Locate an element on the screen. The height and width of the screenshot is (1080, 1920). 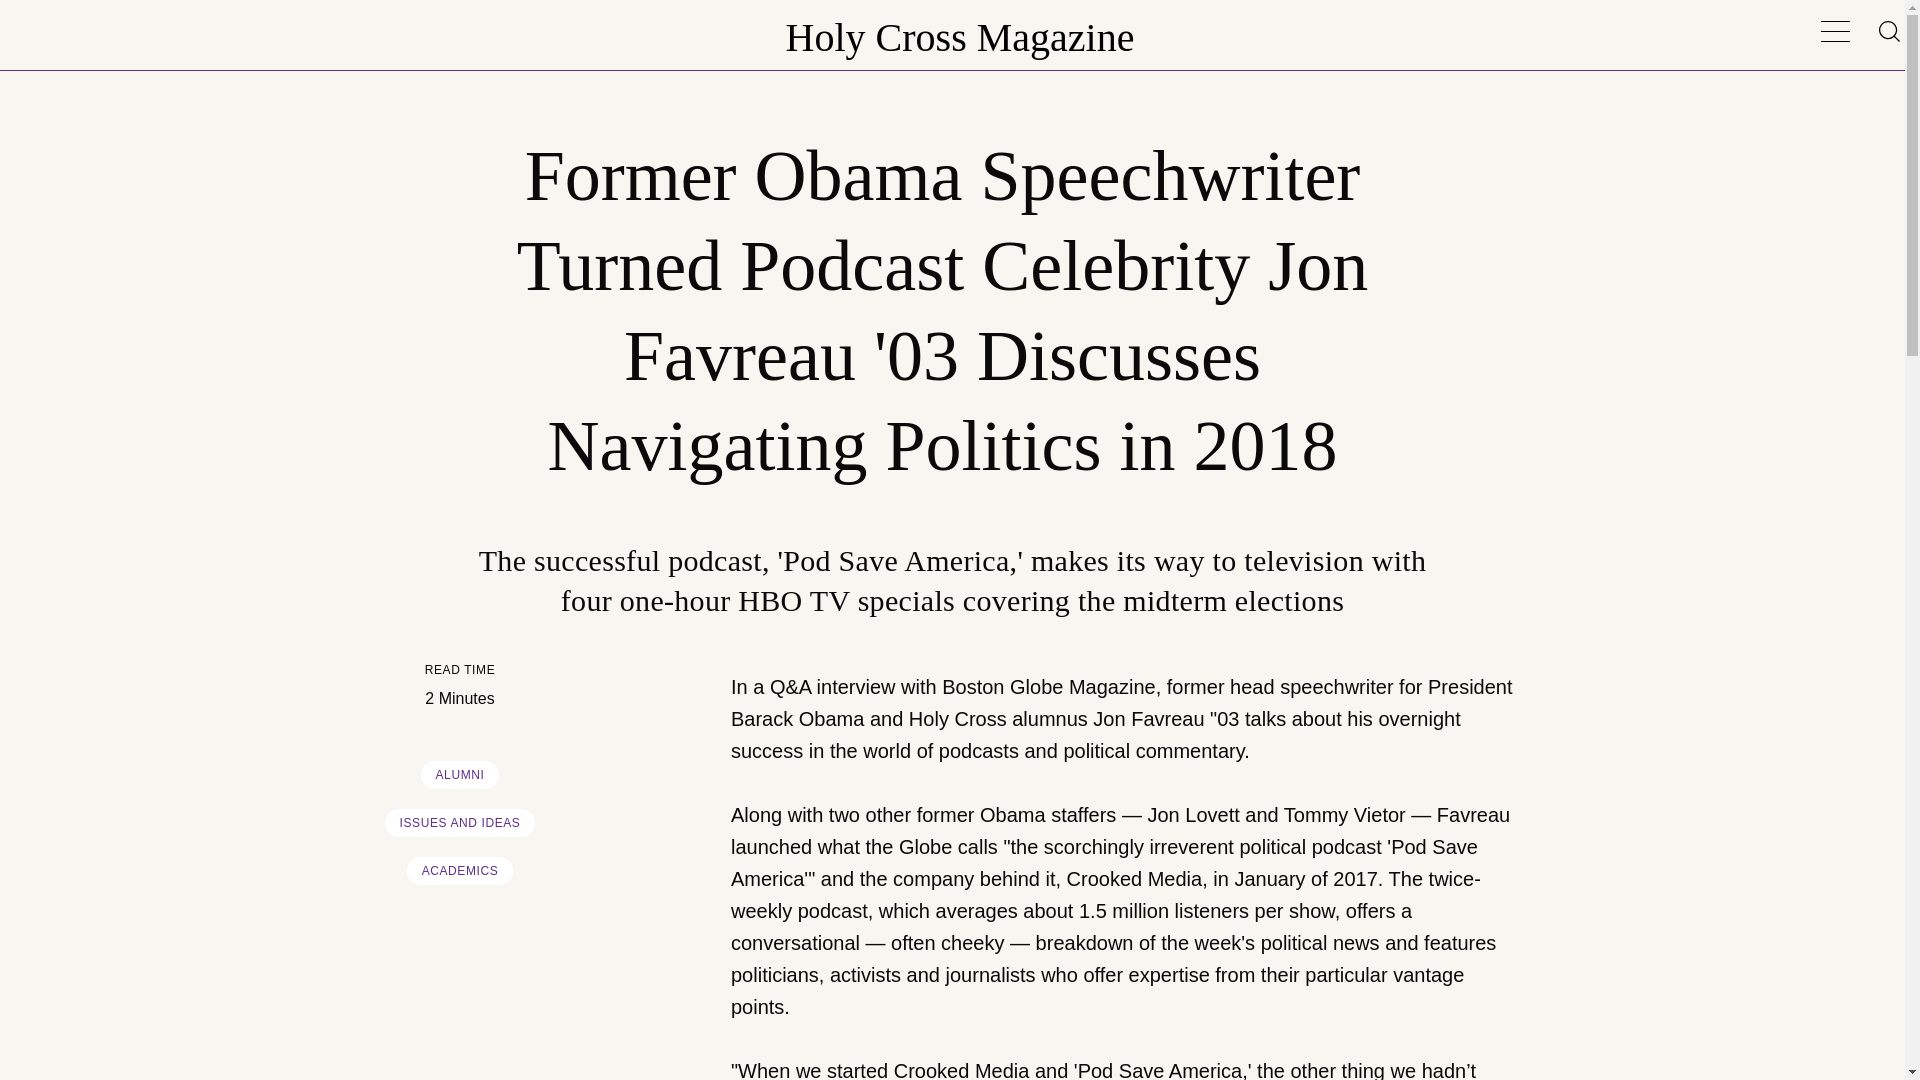
Apply is located at coordinates (1828, 8).